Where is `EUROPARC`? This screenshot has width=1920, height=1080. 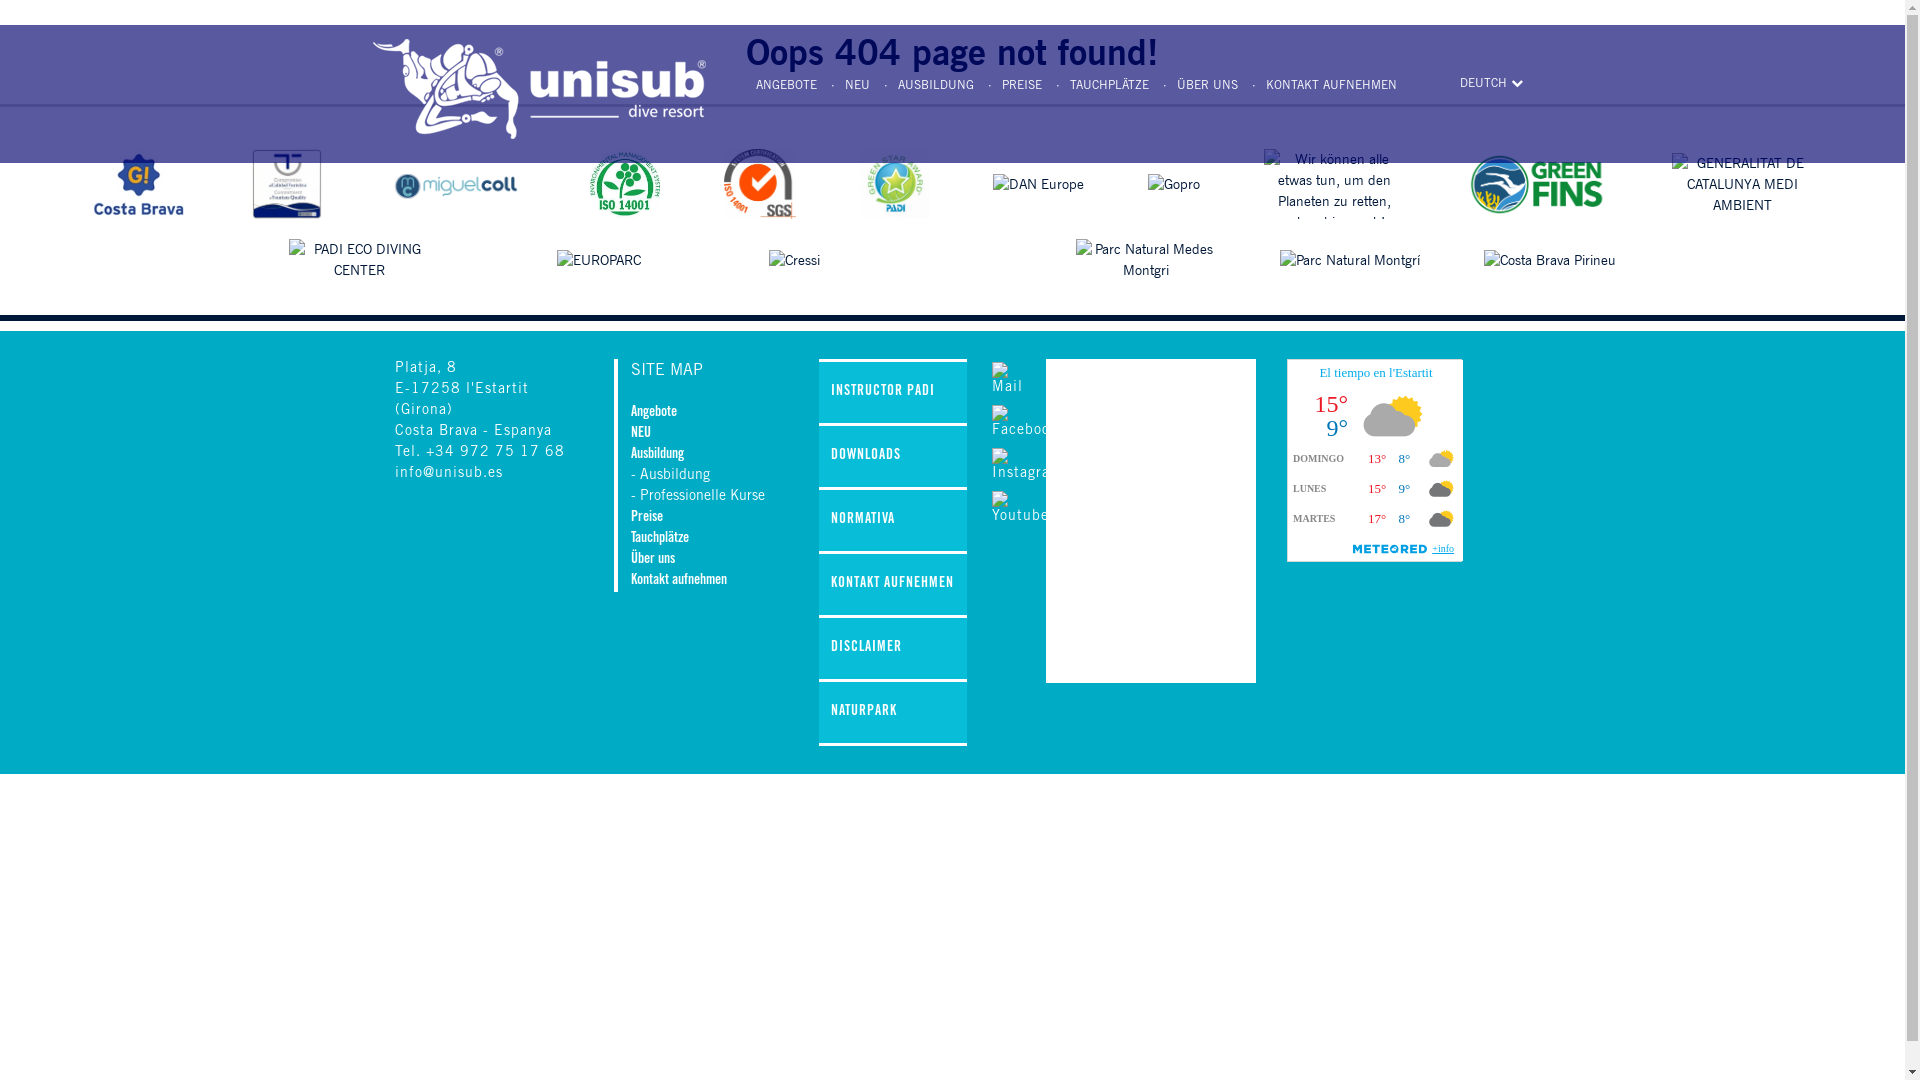 EUROPARC is located at coordinates (599, 260).